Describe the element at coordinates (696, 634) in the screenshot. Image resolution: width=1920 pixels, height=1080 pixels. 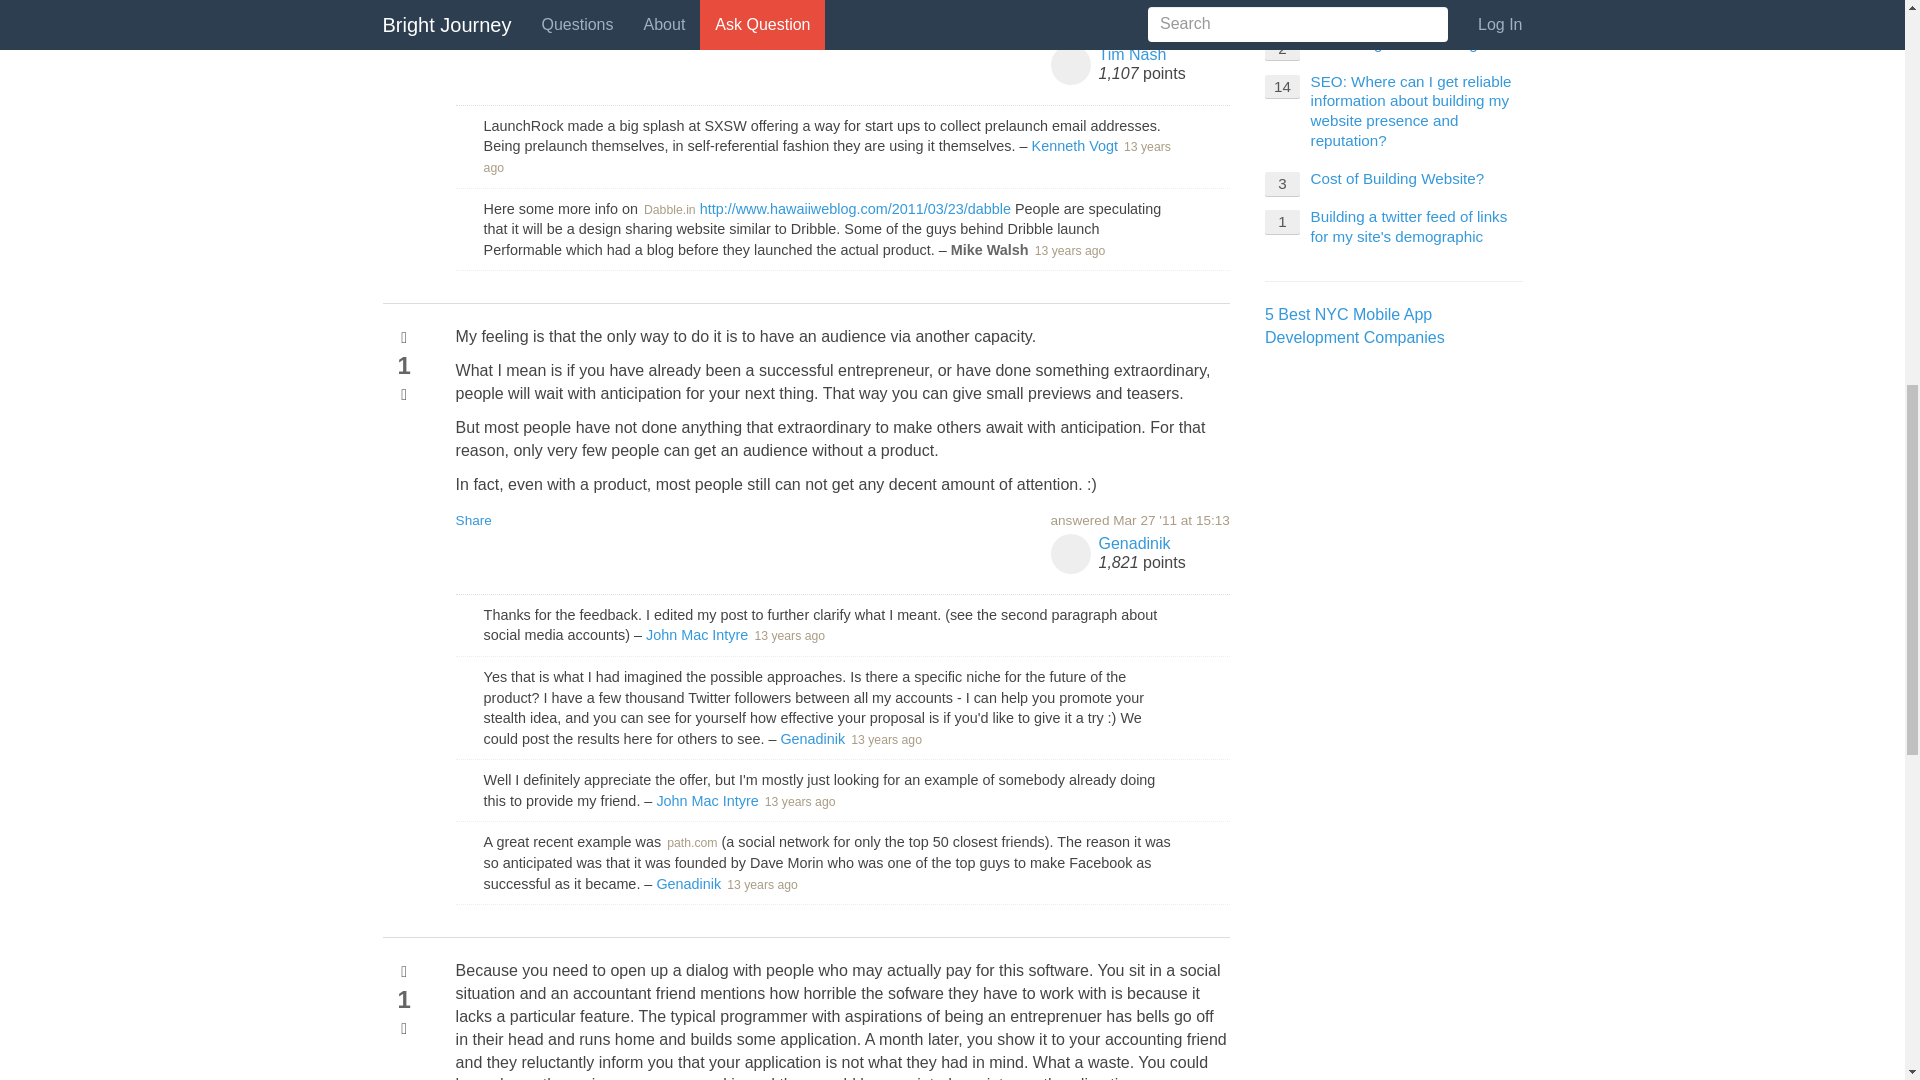
I see `John Mac Intyre` at that location.